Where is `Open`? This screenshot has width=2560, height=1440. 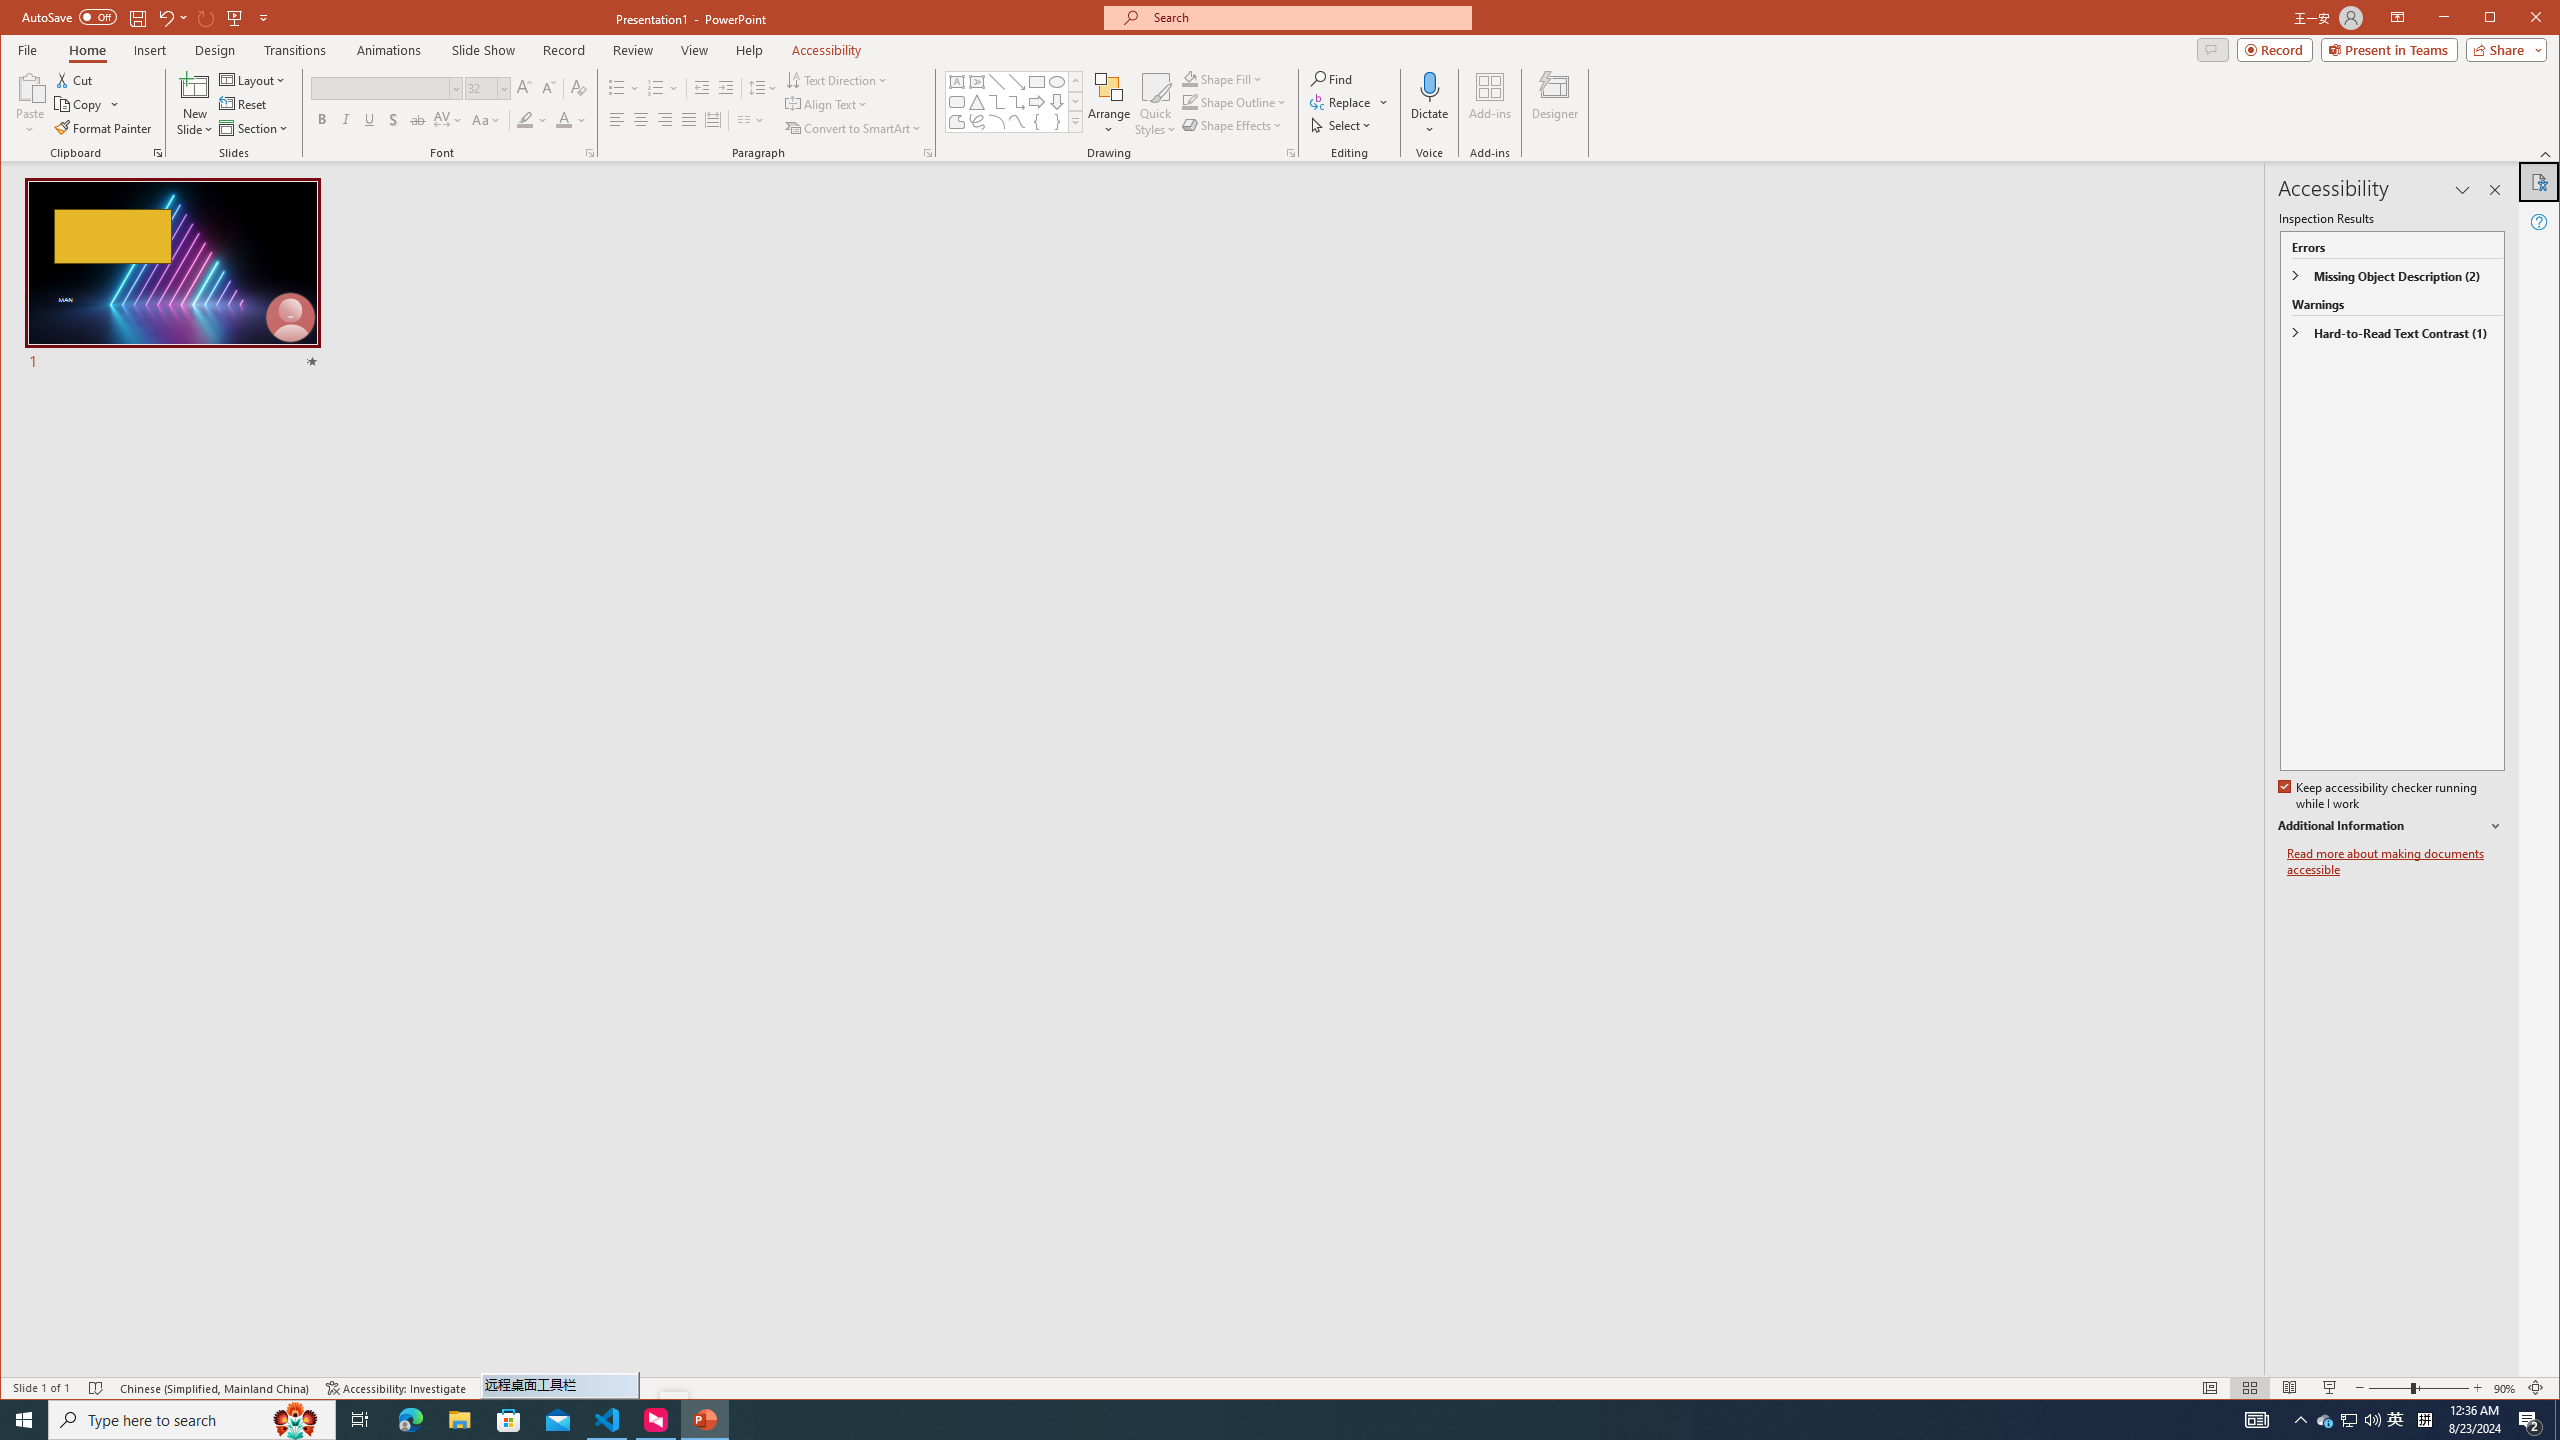
Open is located at coordinates (502, 88).